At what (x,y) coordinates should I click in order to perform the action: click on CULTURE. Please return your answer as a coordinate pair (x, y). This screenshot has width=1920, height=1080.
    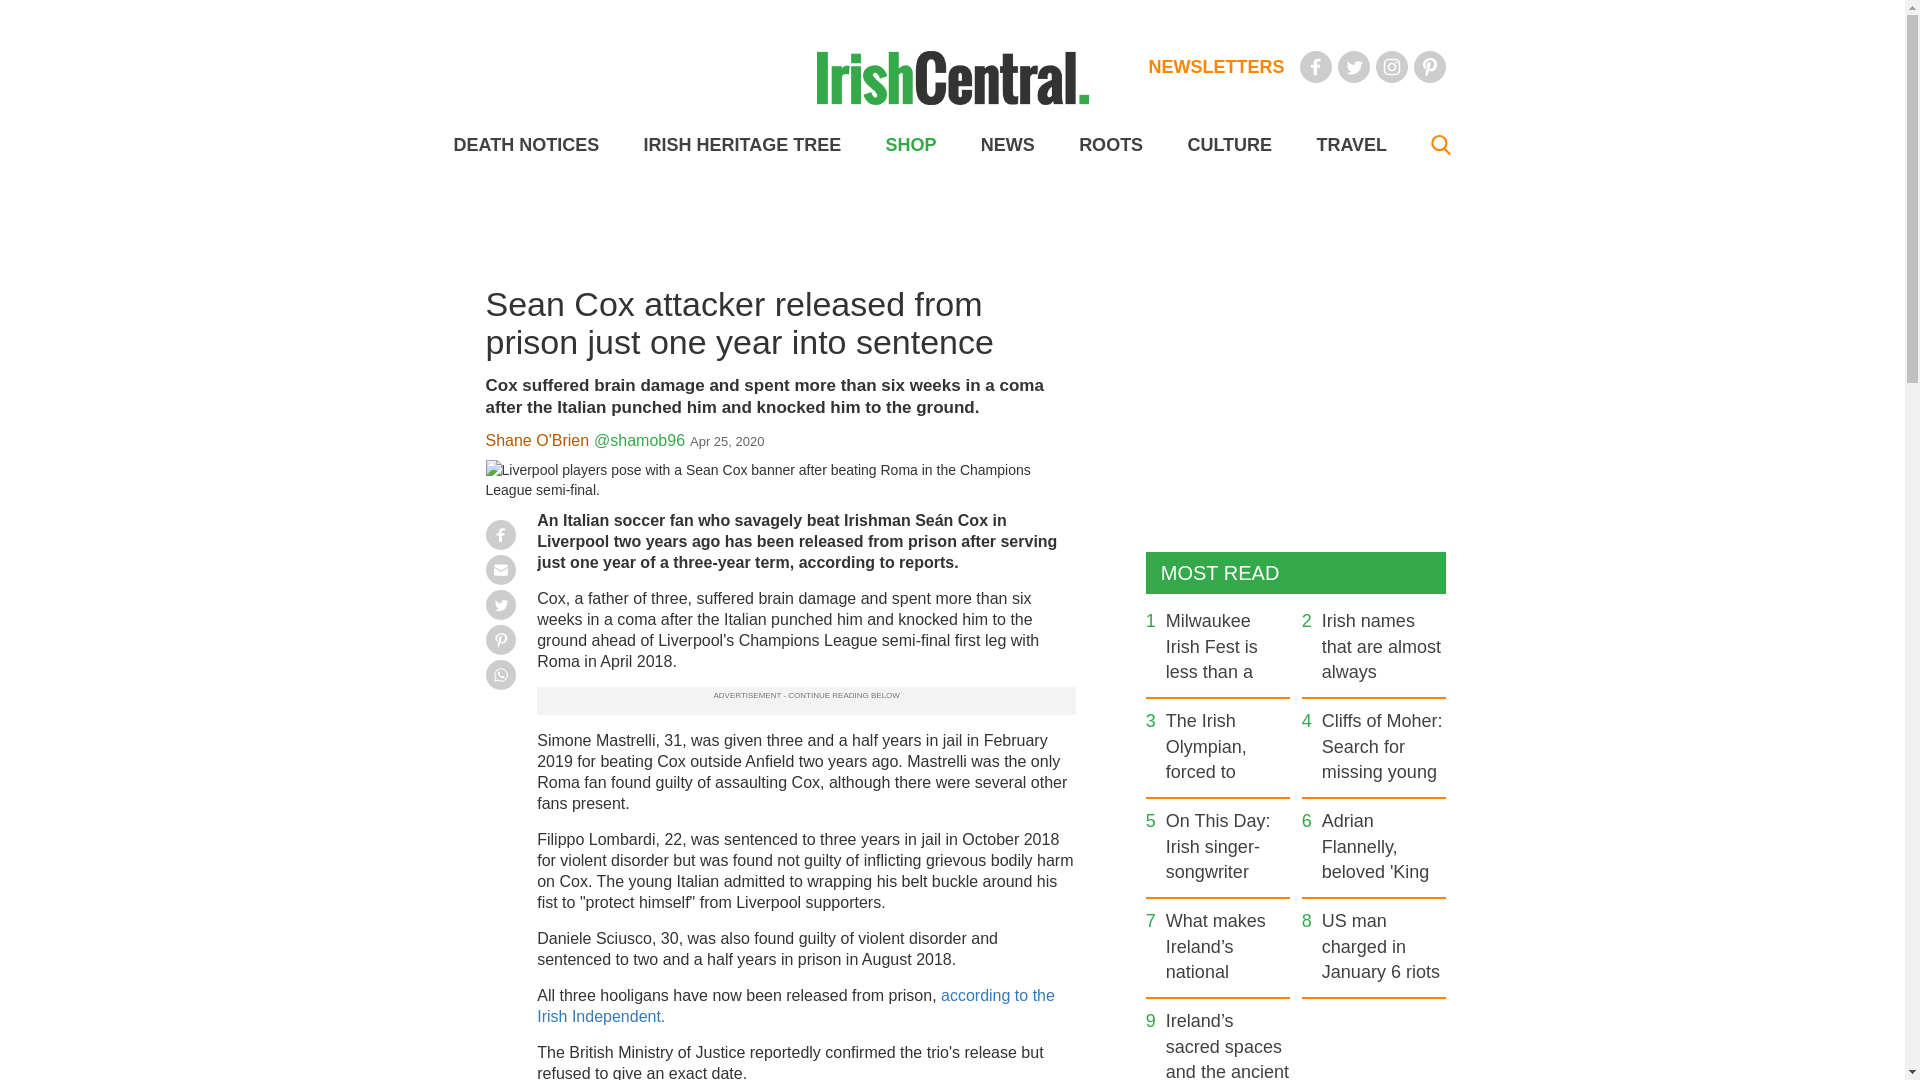
    Looking at the image, I should click on (1228, 145).